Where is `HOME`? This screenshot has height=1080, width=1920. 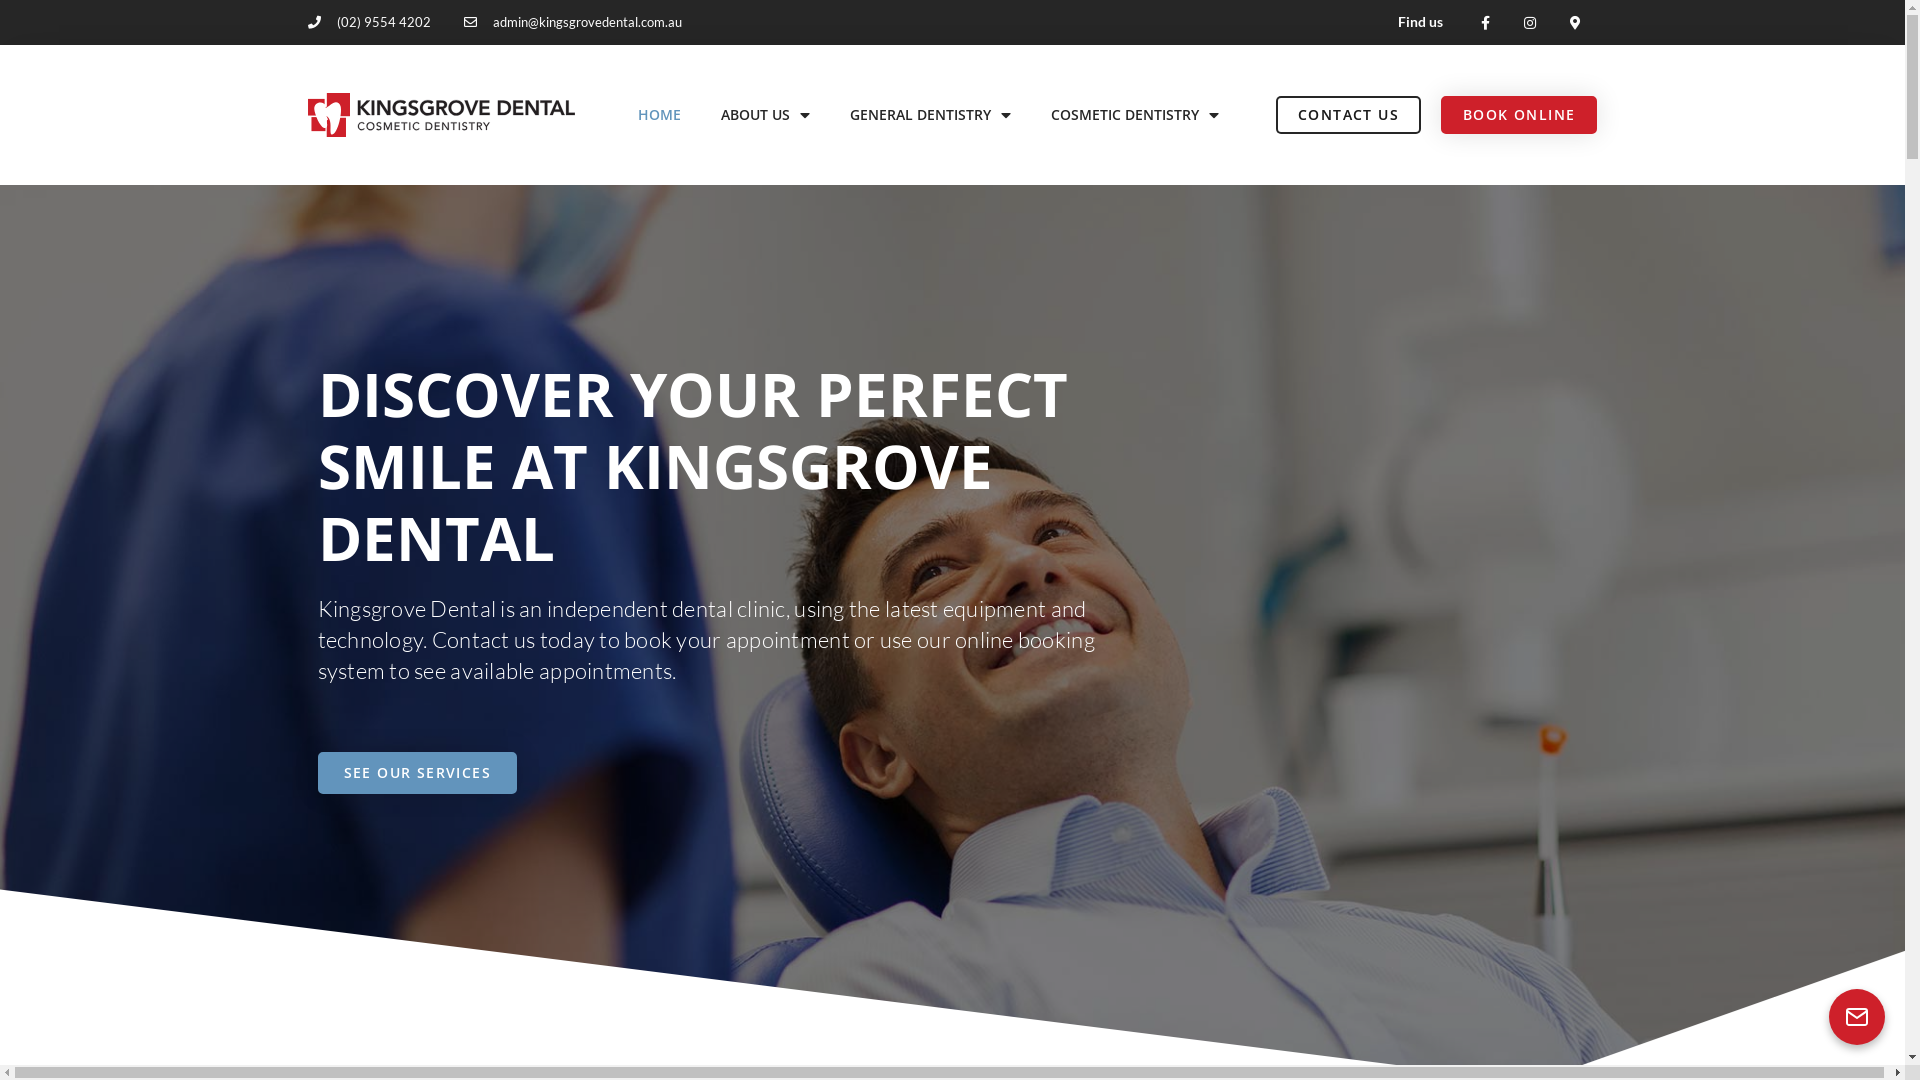
HOME is located at coordinates (660, 115).